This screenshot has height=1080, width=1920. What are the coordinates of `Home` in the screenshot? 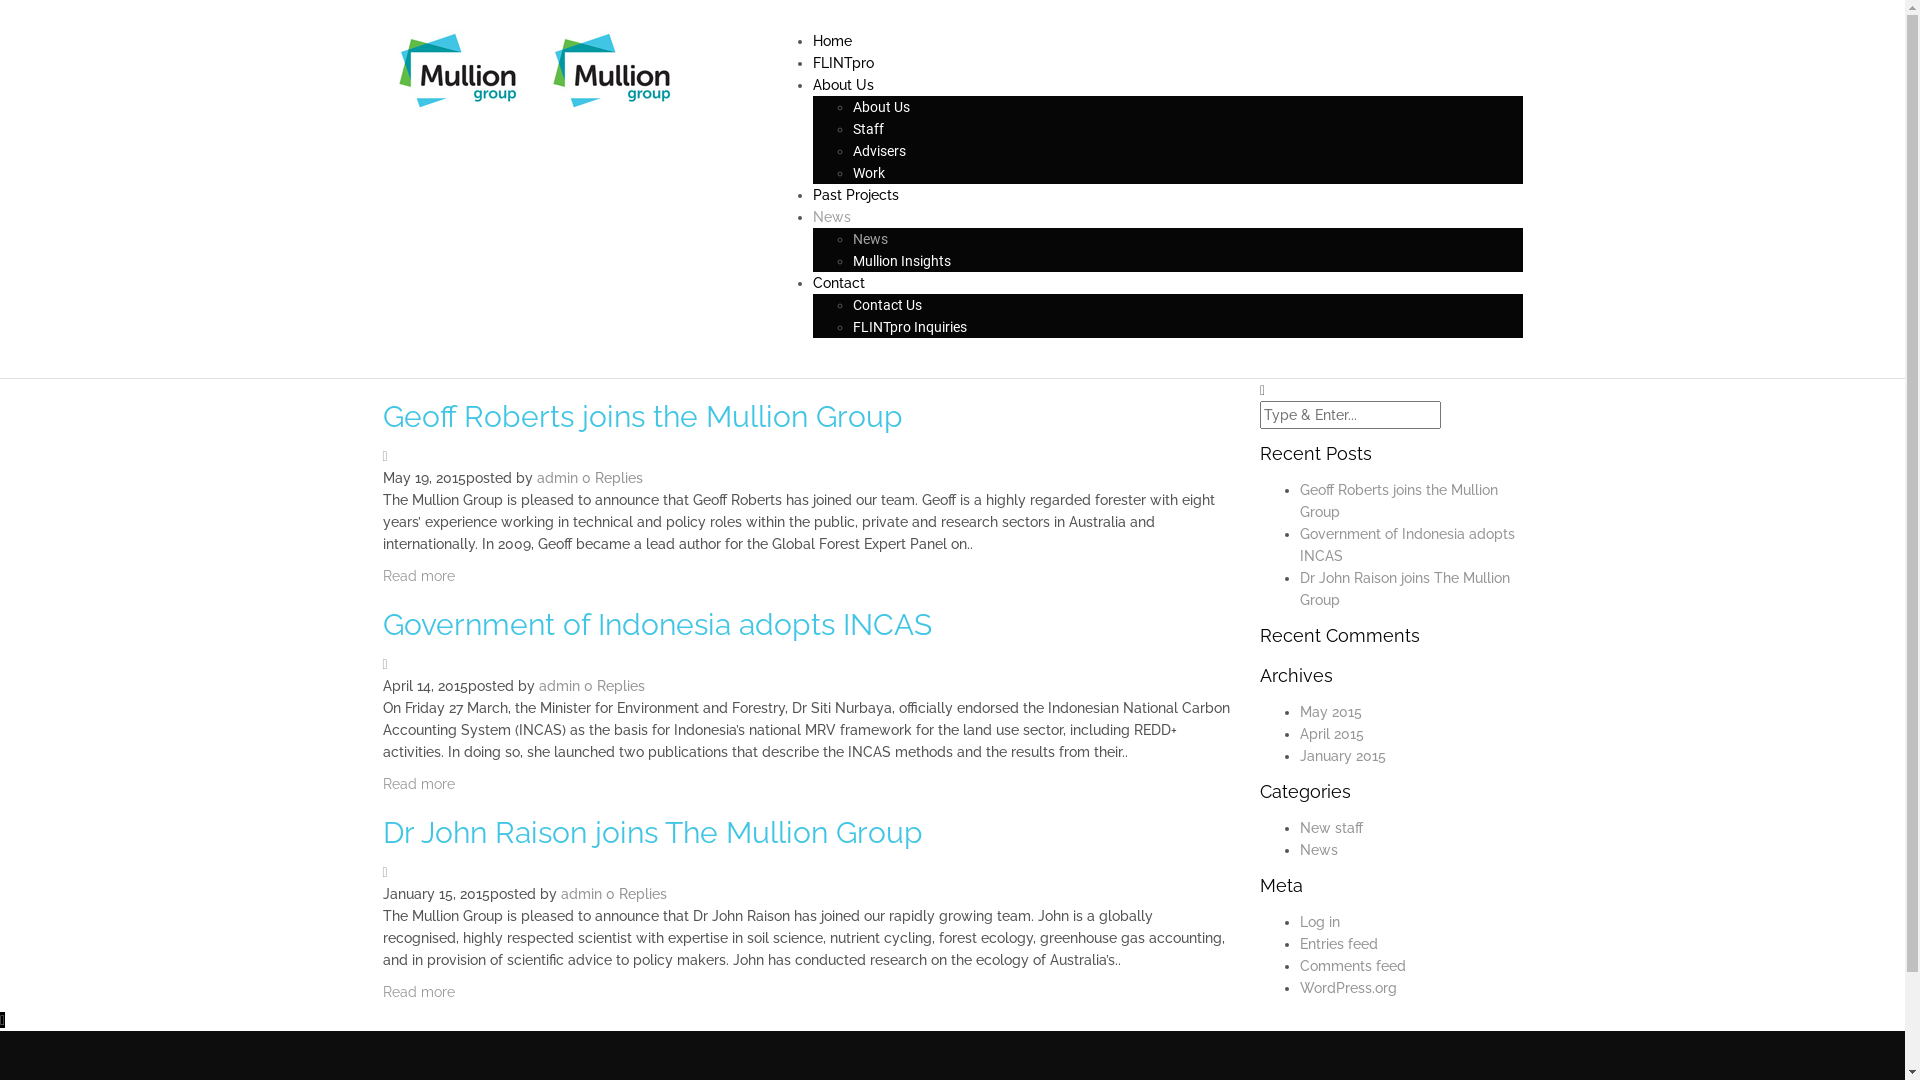 It's located at (832, 41).